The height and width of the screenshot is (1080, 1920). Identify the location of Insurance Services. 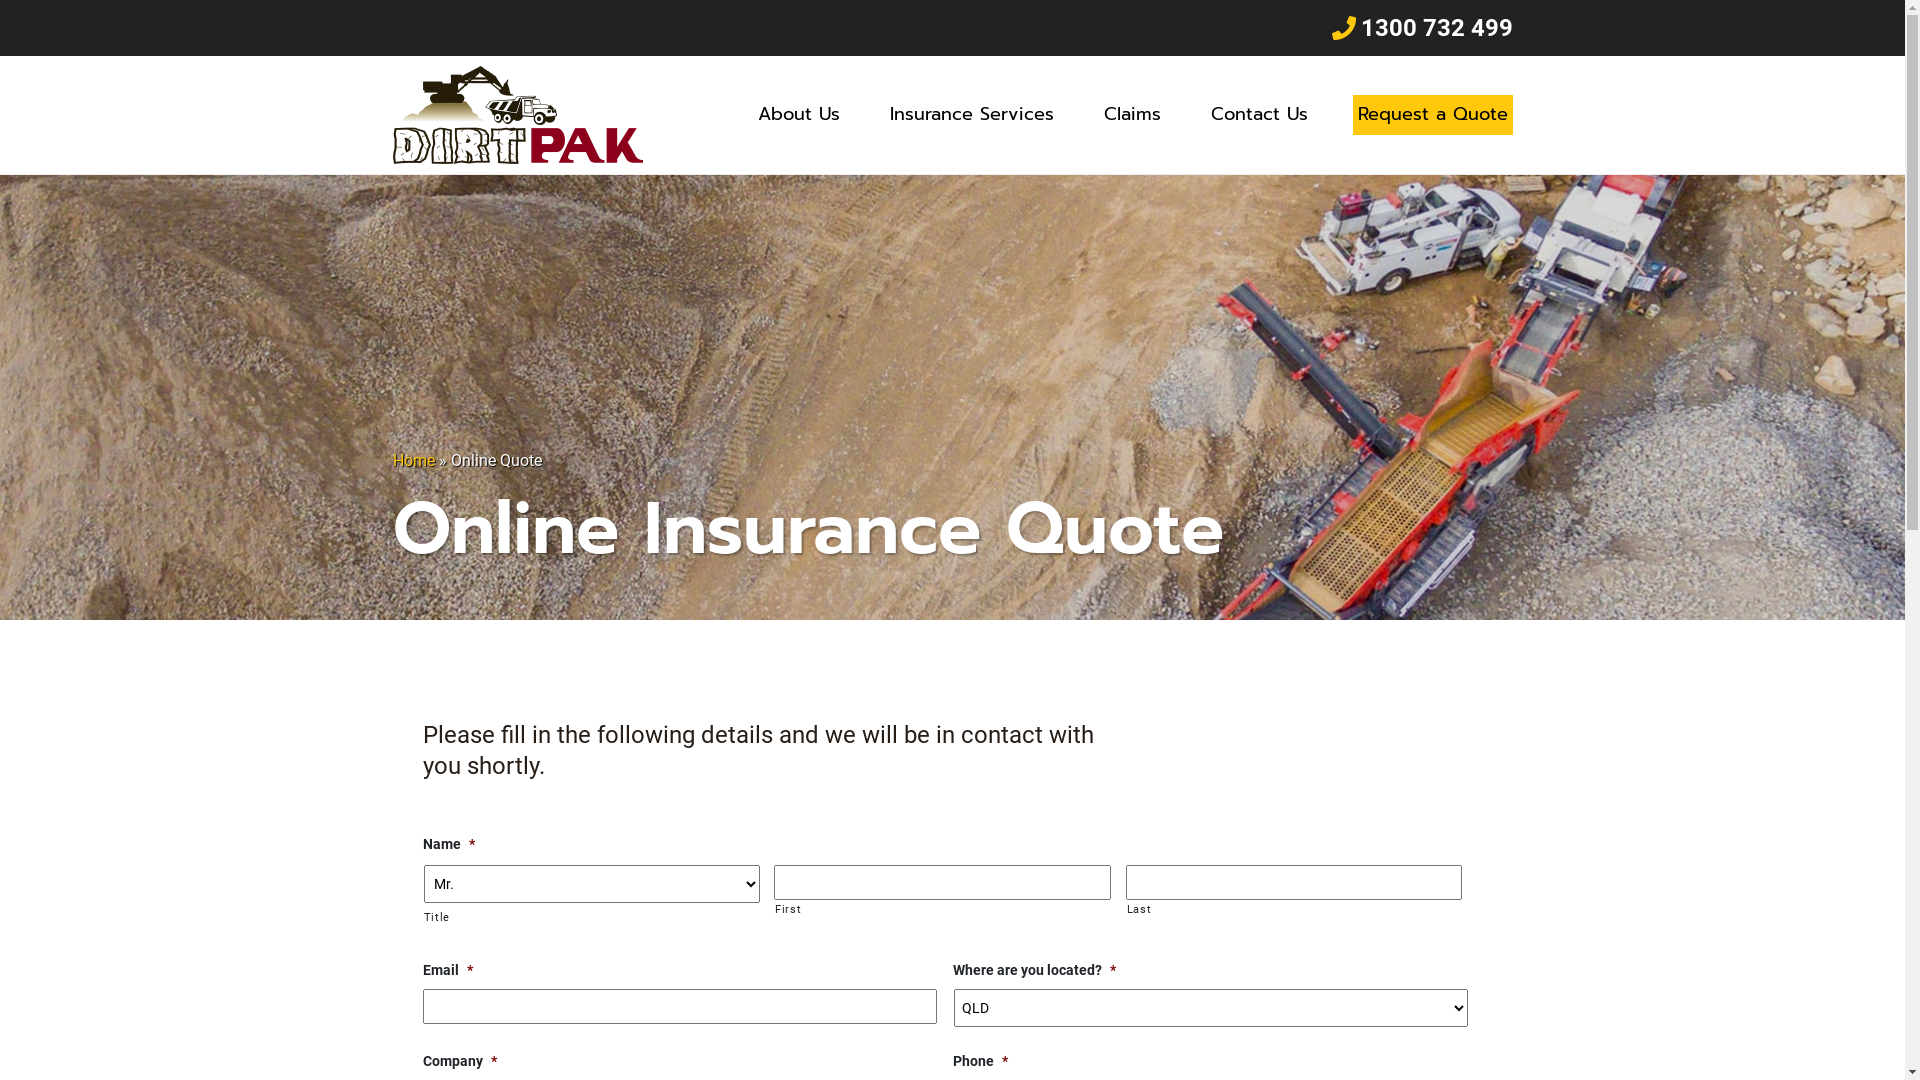
(971, 115).